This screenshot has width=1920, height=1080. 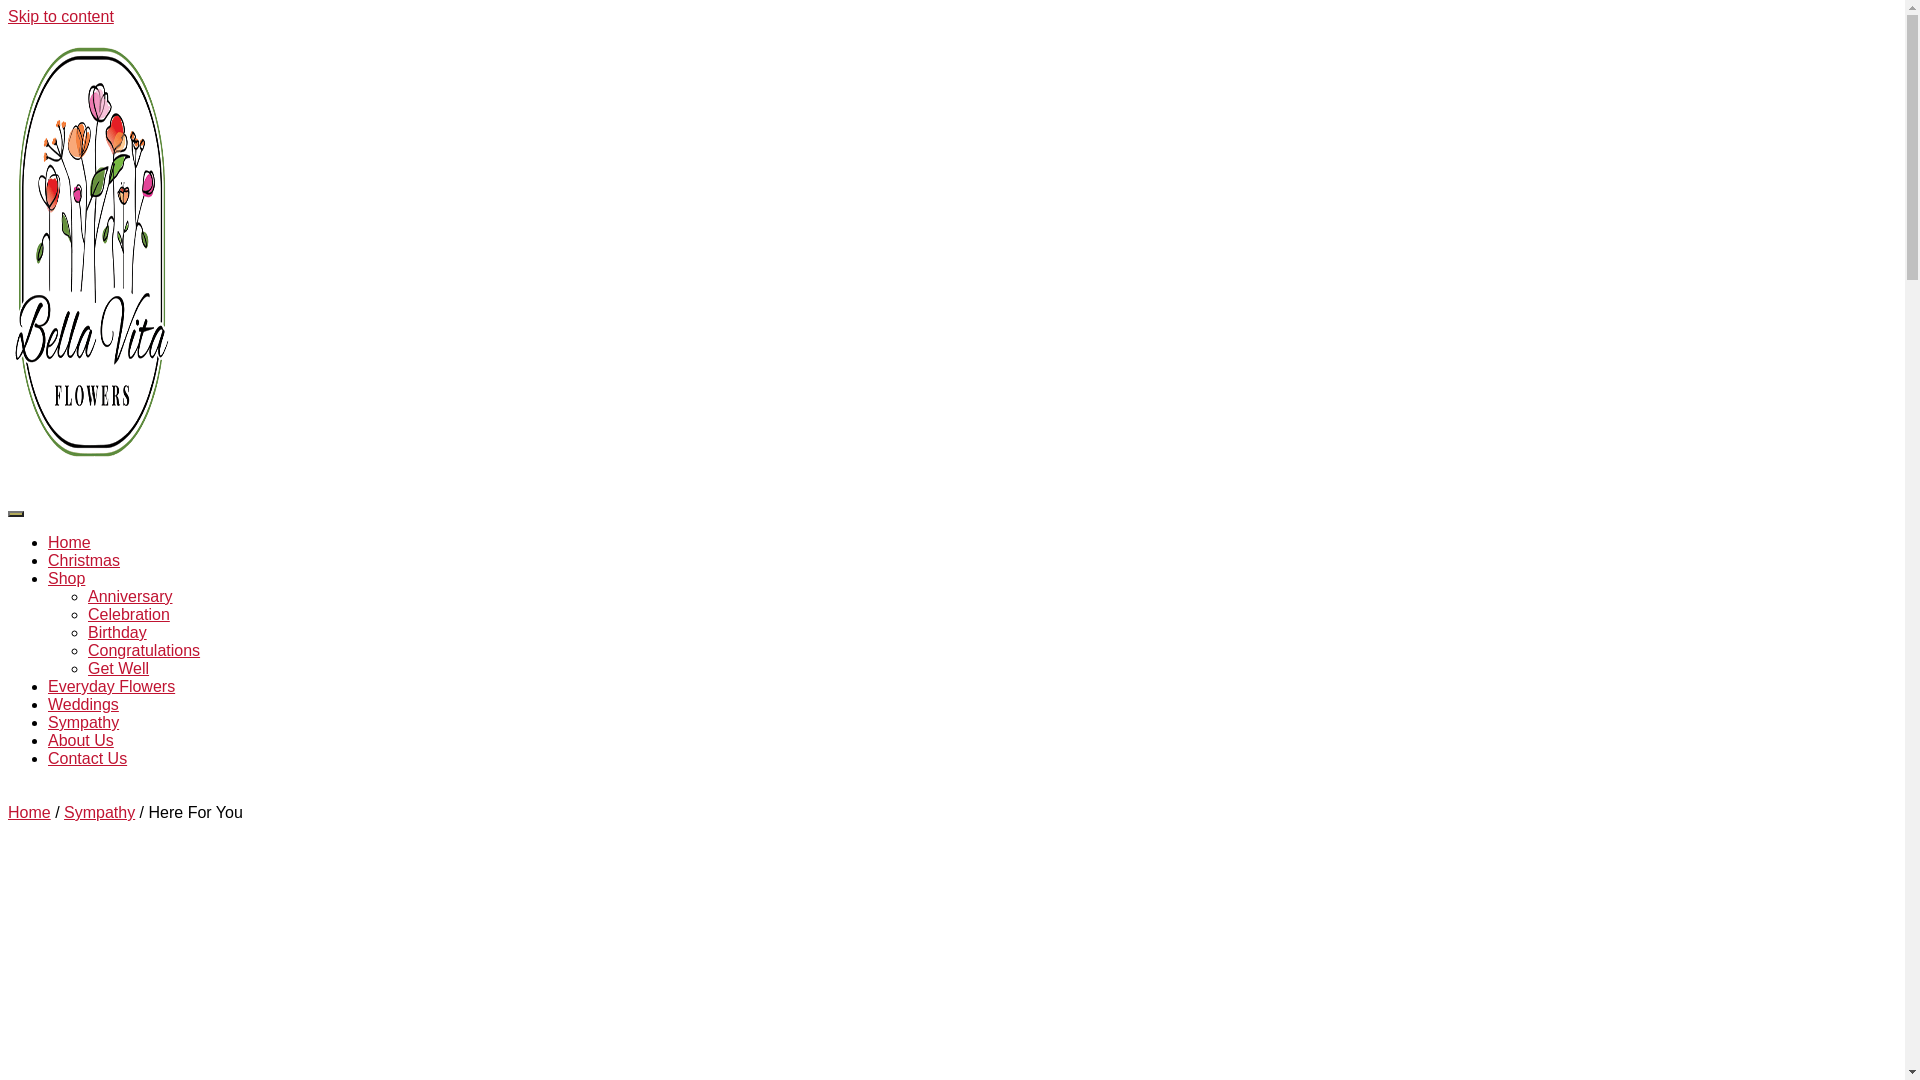 What do you see at coordinates (100, 812) in the screenshot?
I see `Sympathy` at bounding box center [100, 812].